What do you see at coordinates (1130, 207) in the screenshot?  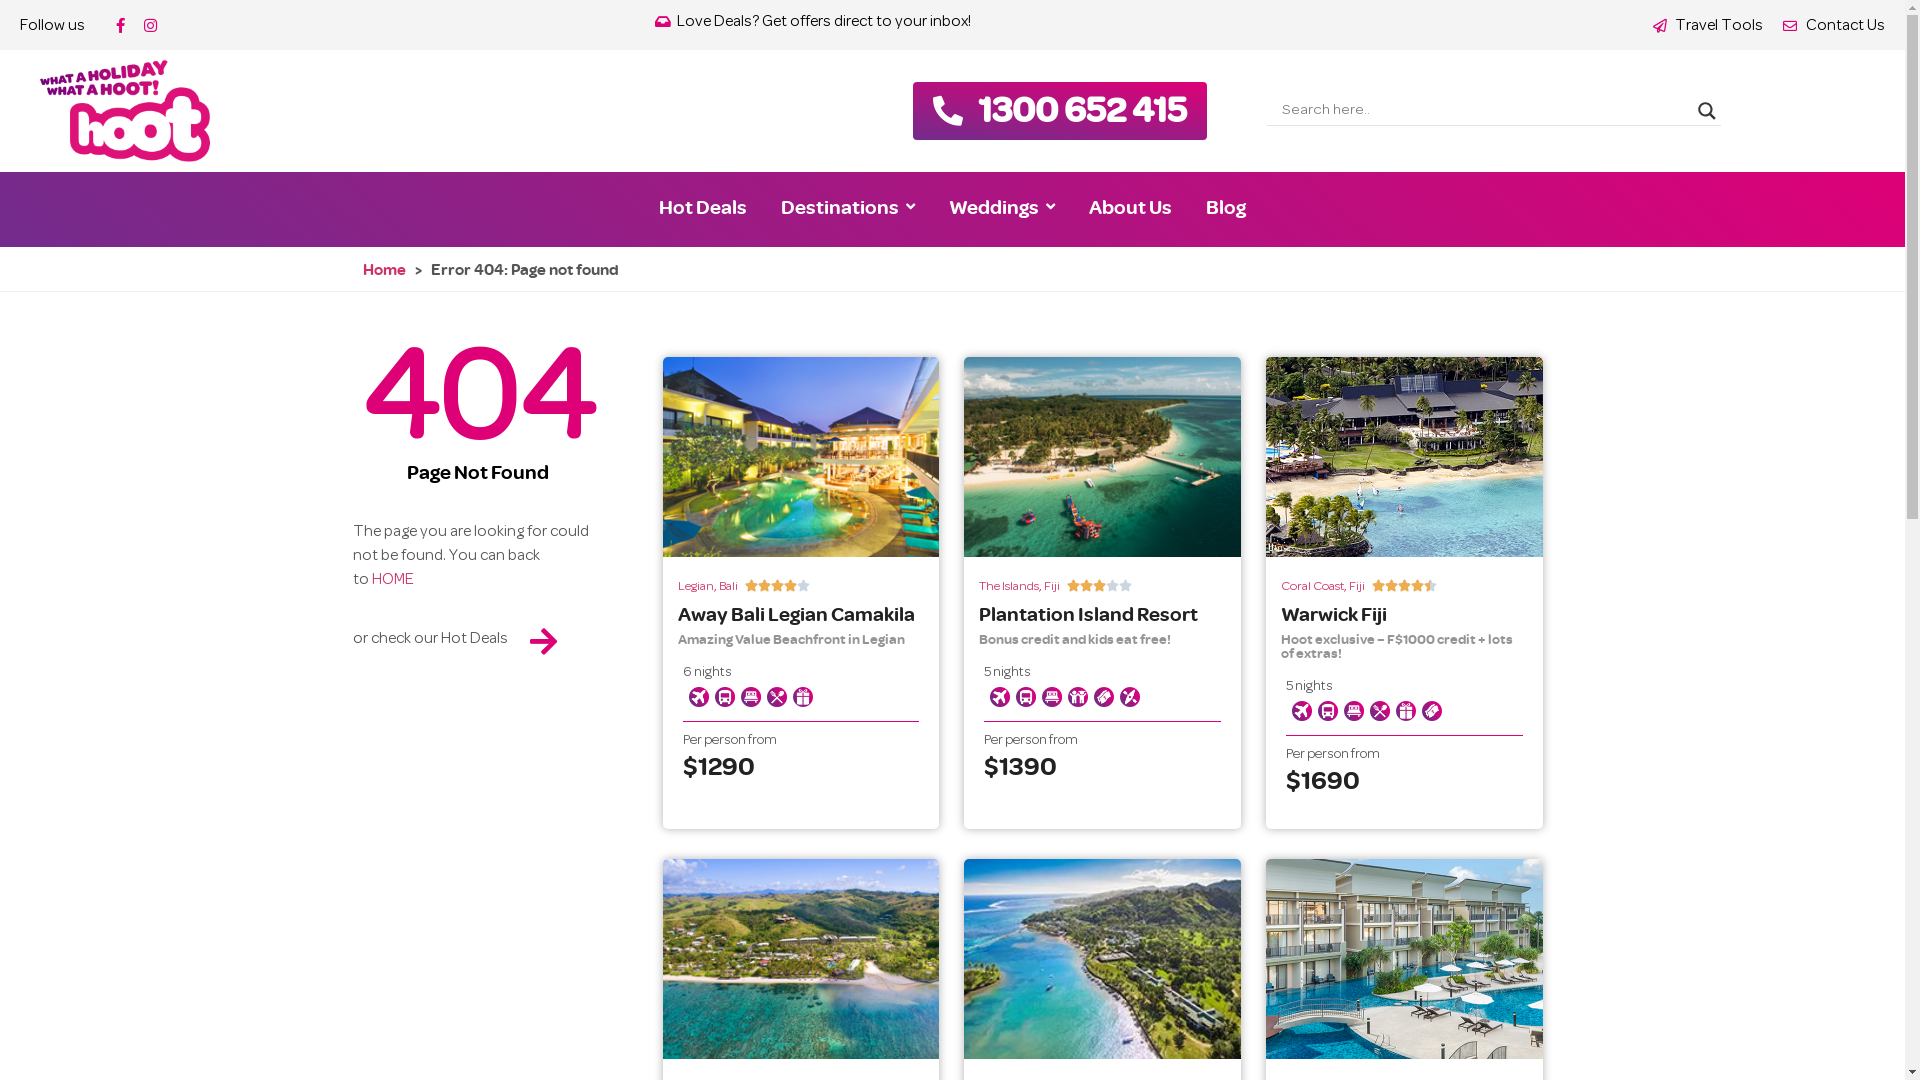 I see `About Us` at bounding box center [1130, 207].